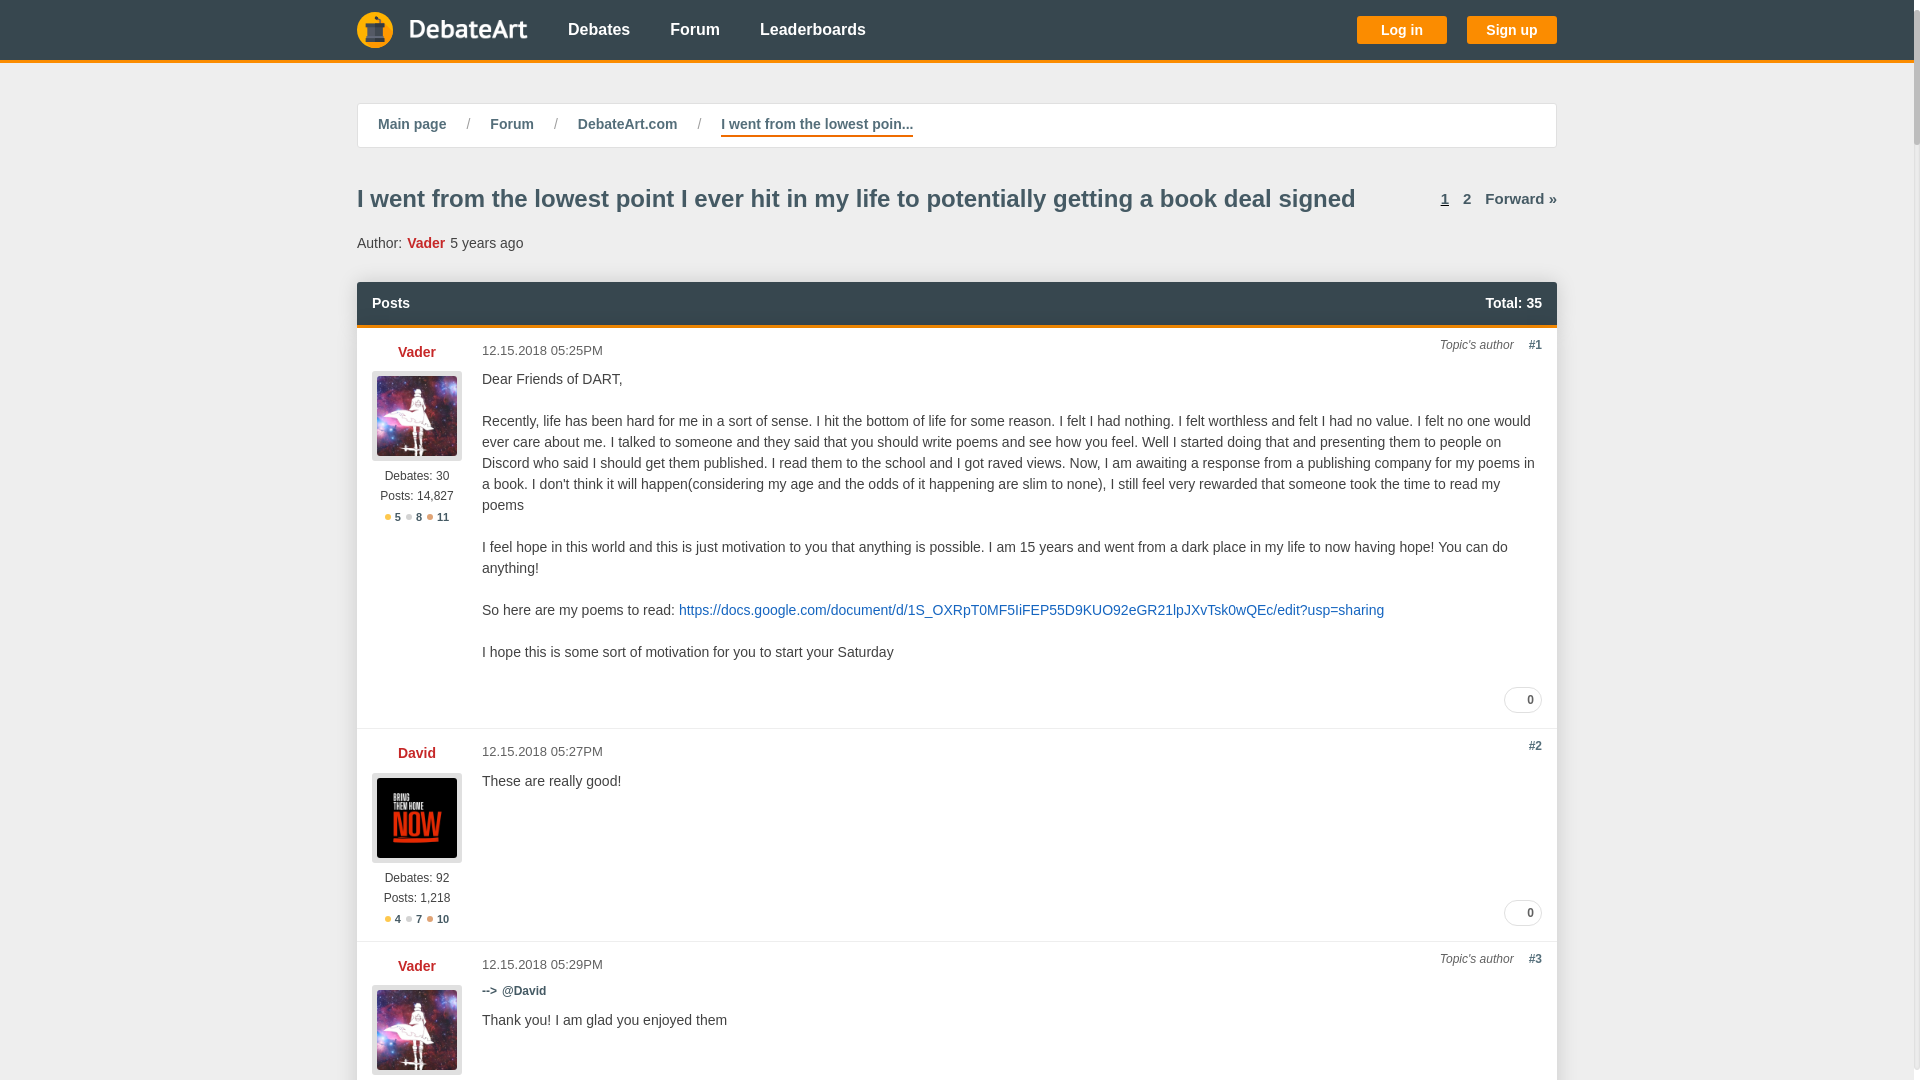  I want to click on 0, so click(1522, 912).